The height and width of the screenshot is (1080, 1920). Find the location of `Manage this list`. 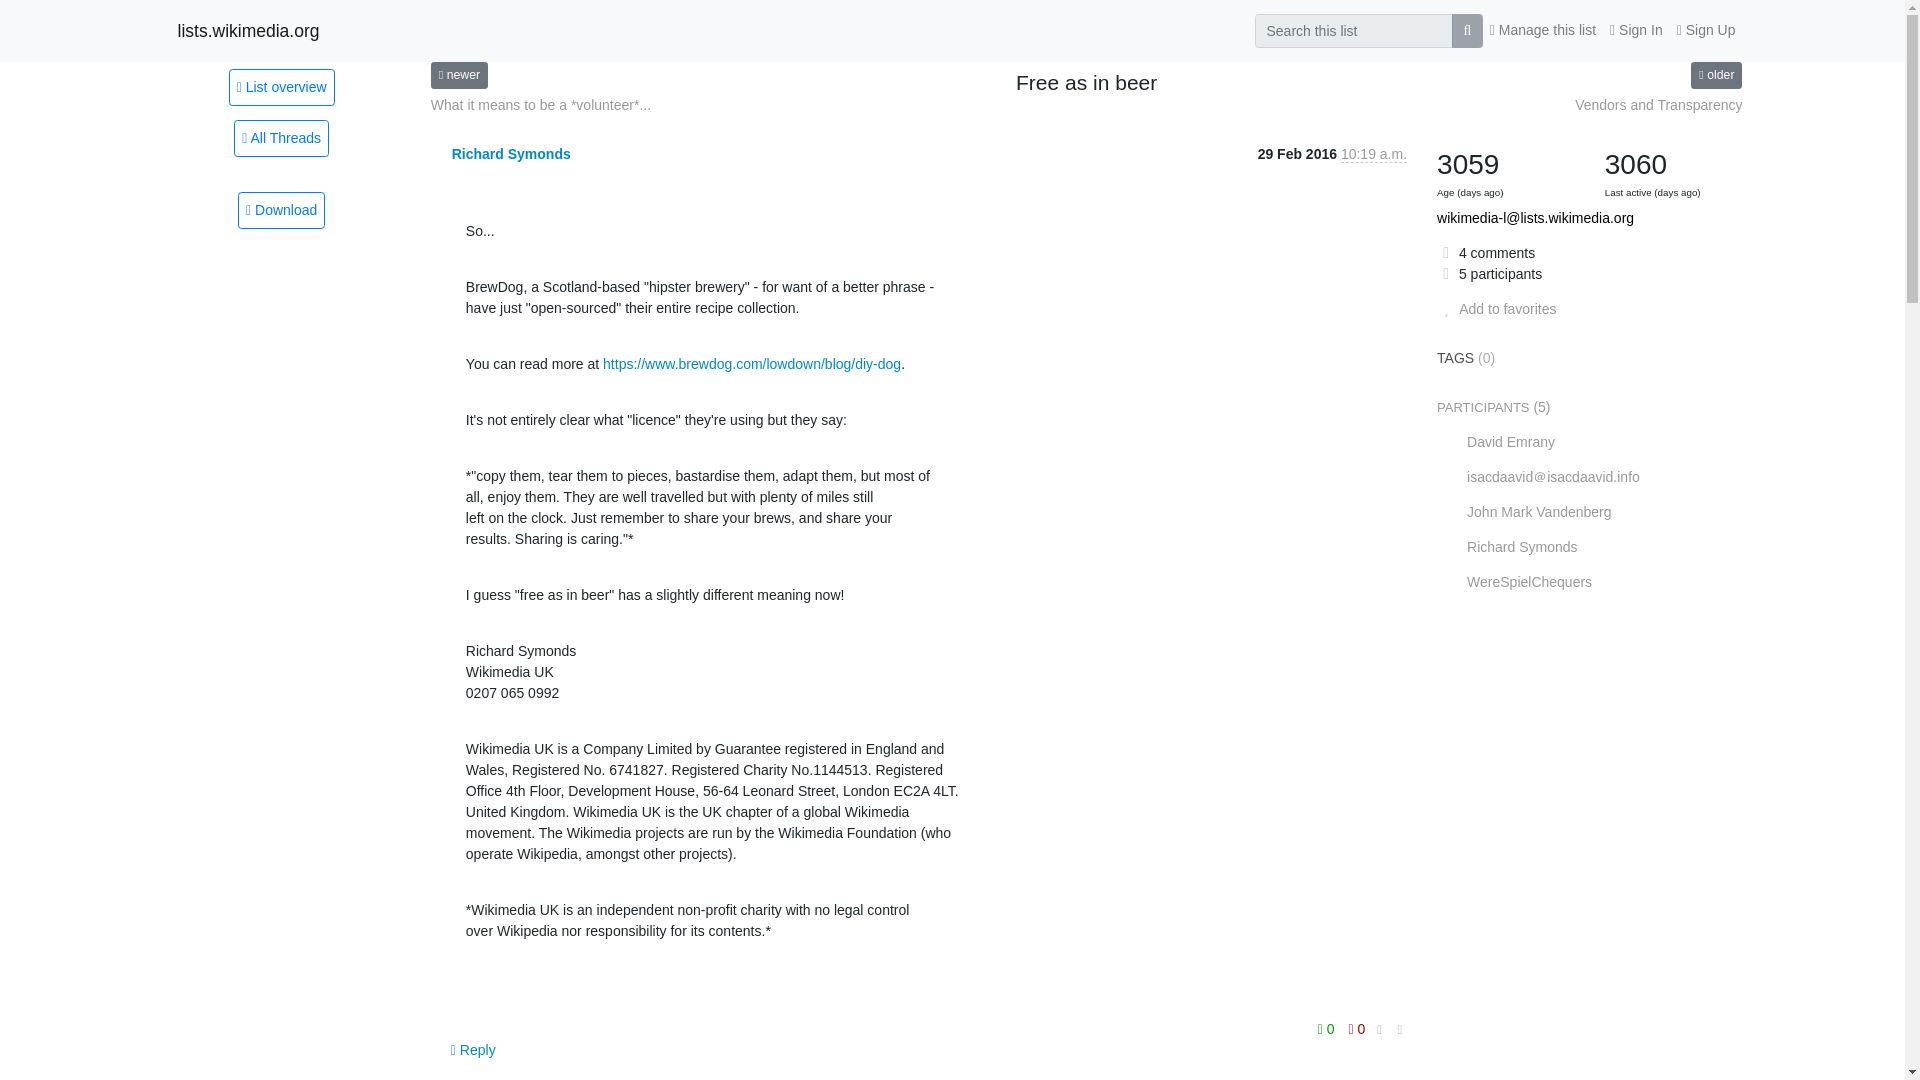

Manage this list is located at coordinates (1542, 30).